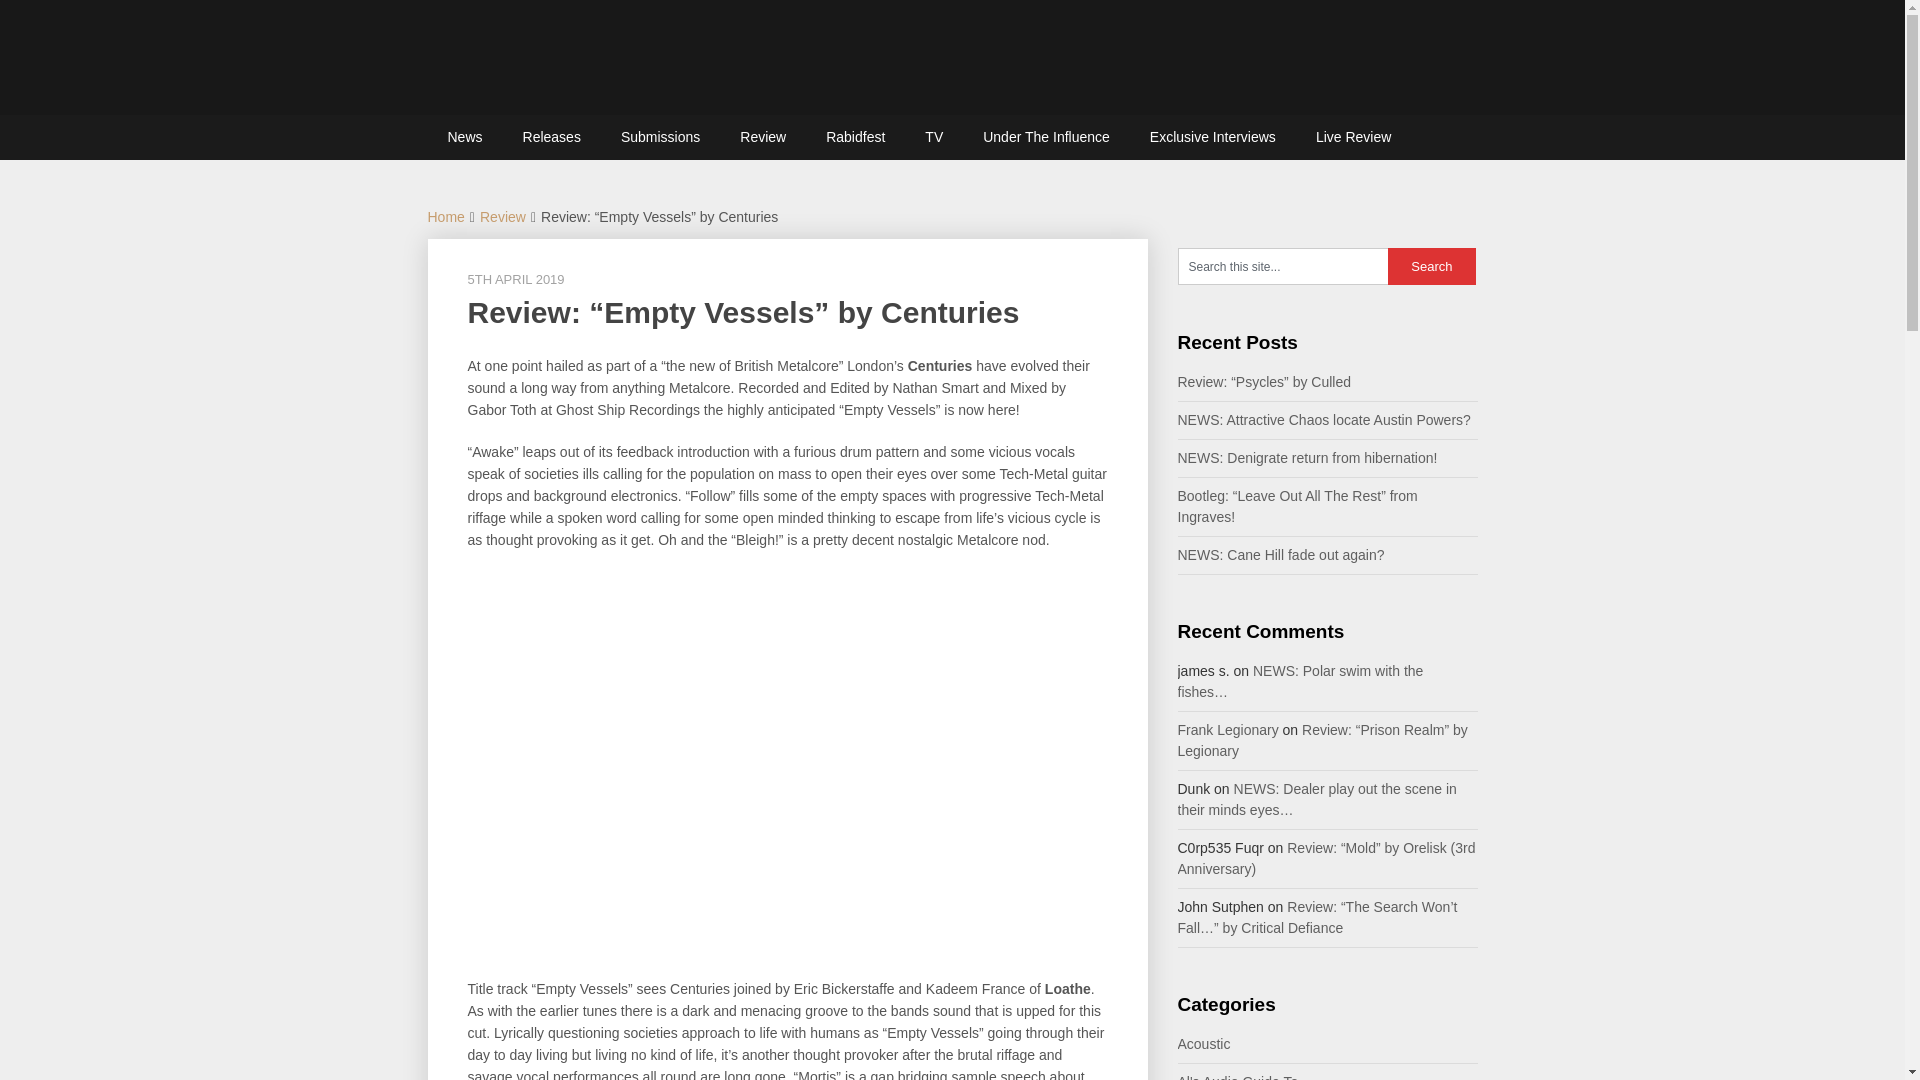 The width and height of the screenshot is (1920, 1080). Describe the element at coordinates (552, 136) in the screenshot. I see `Releases` at that location.